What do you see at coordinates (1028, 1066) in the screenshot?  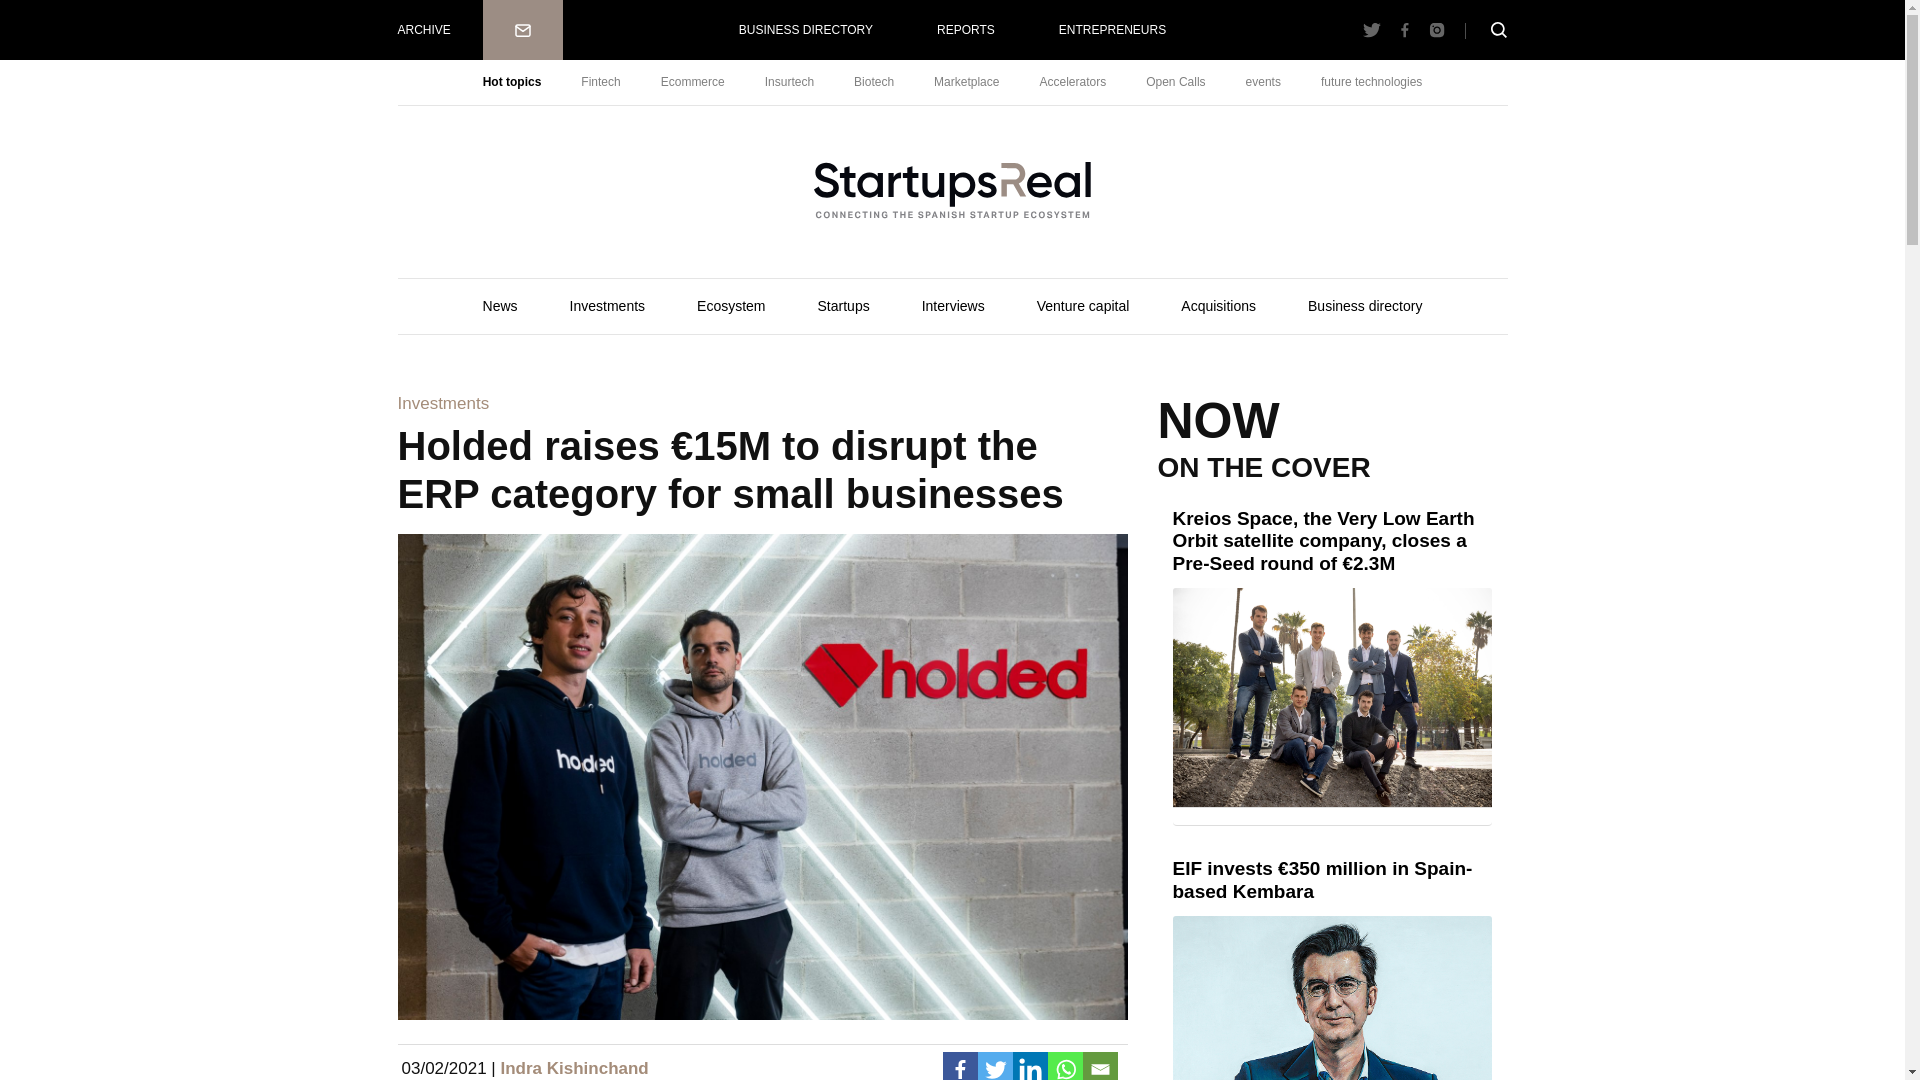 I see `Linkedin` at bounding box center [1028, 1066].